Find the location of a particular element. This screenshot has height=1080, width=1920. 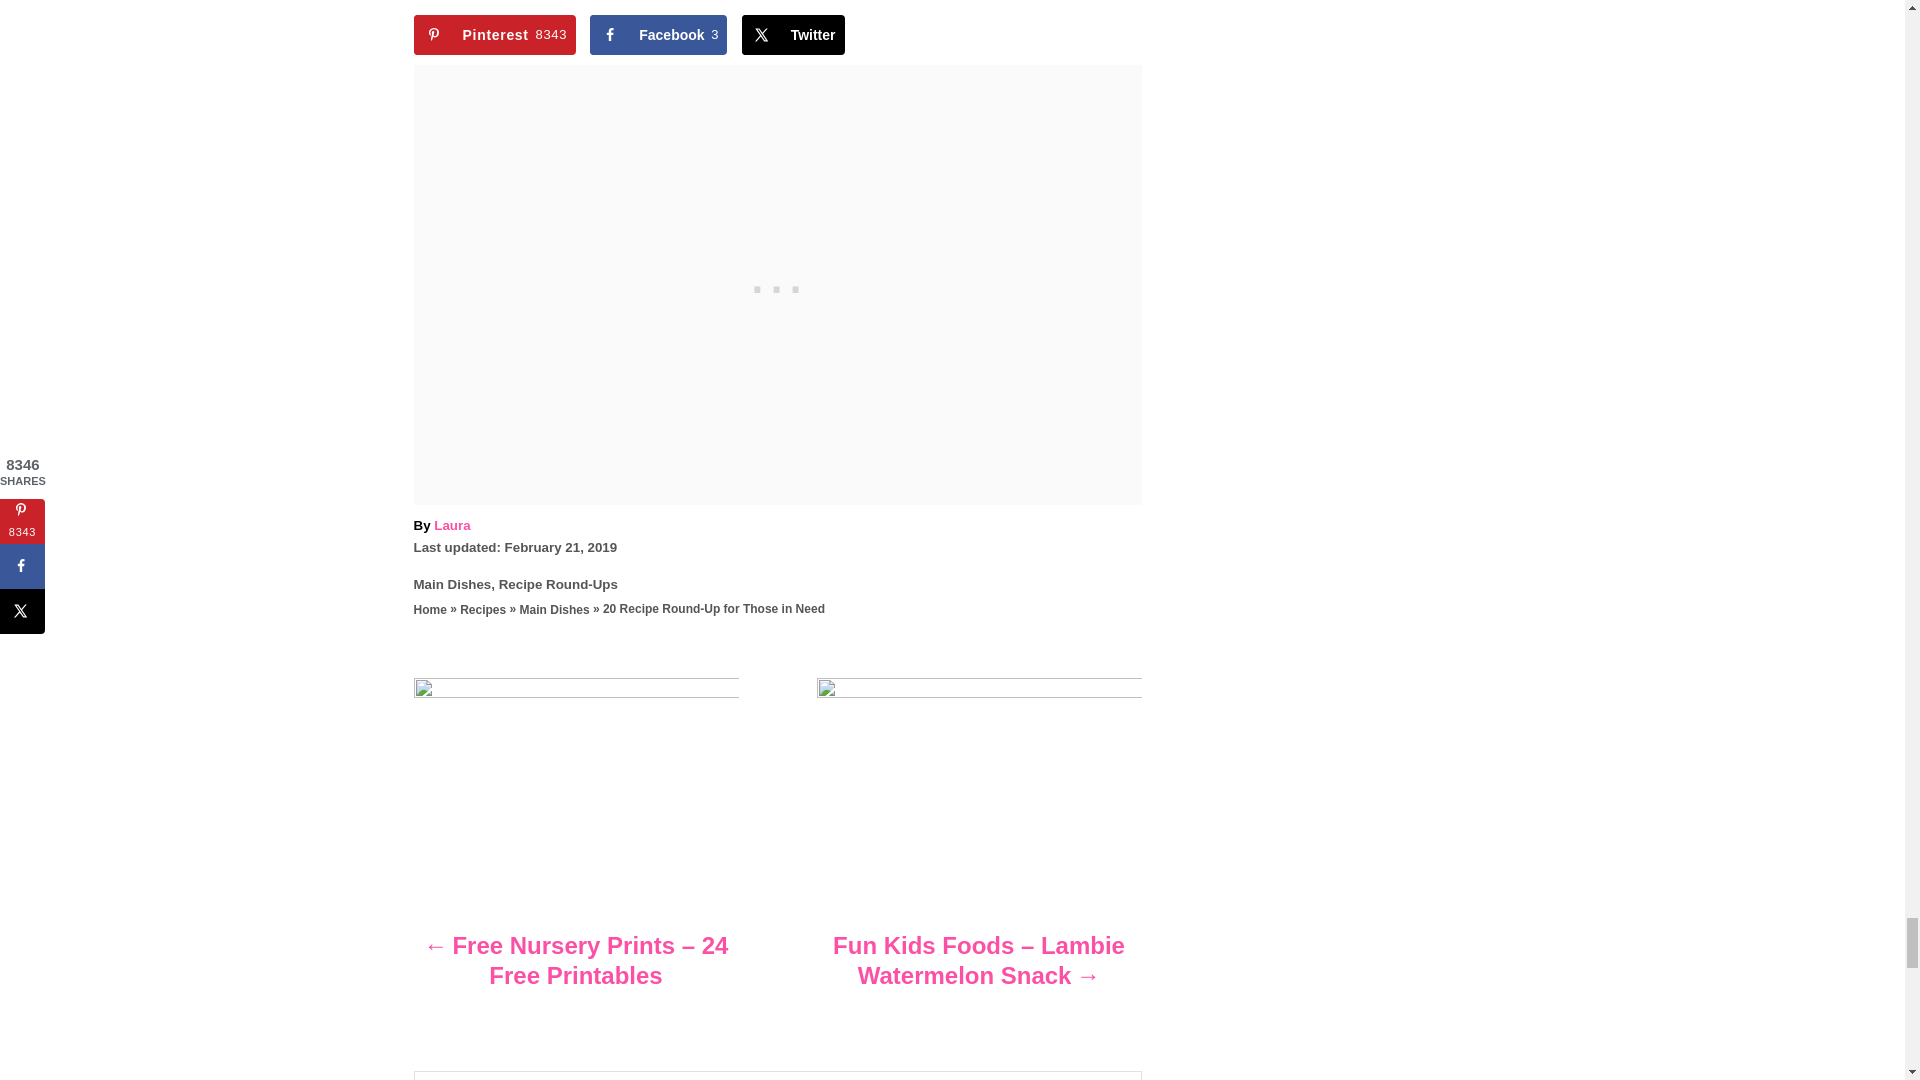

Share on X is located at coordinates (792, 35).